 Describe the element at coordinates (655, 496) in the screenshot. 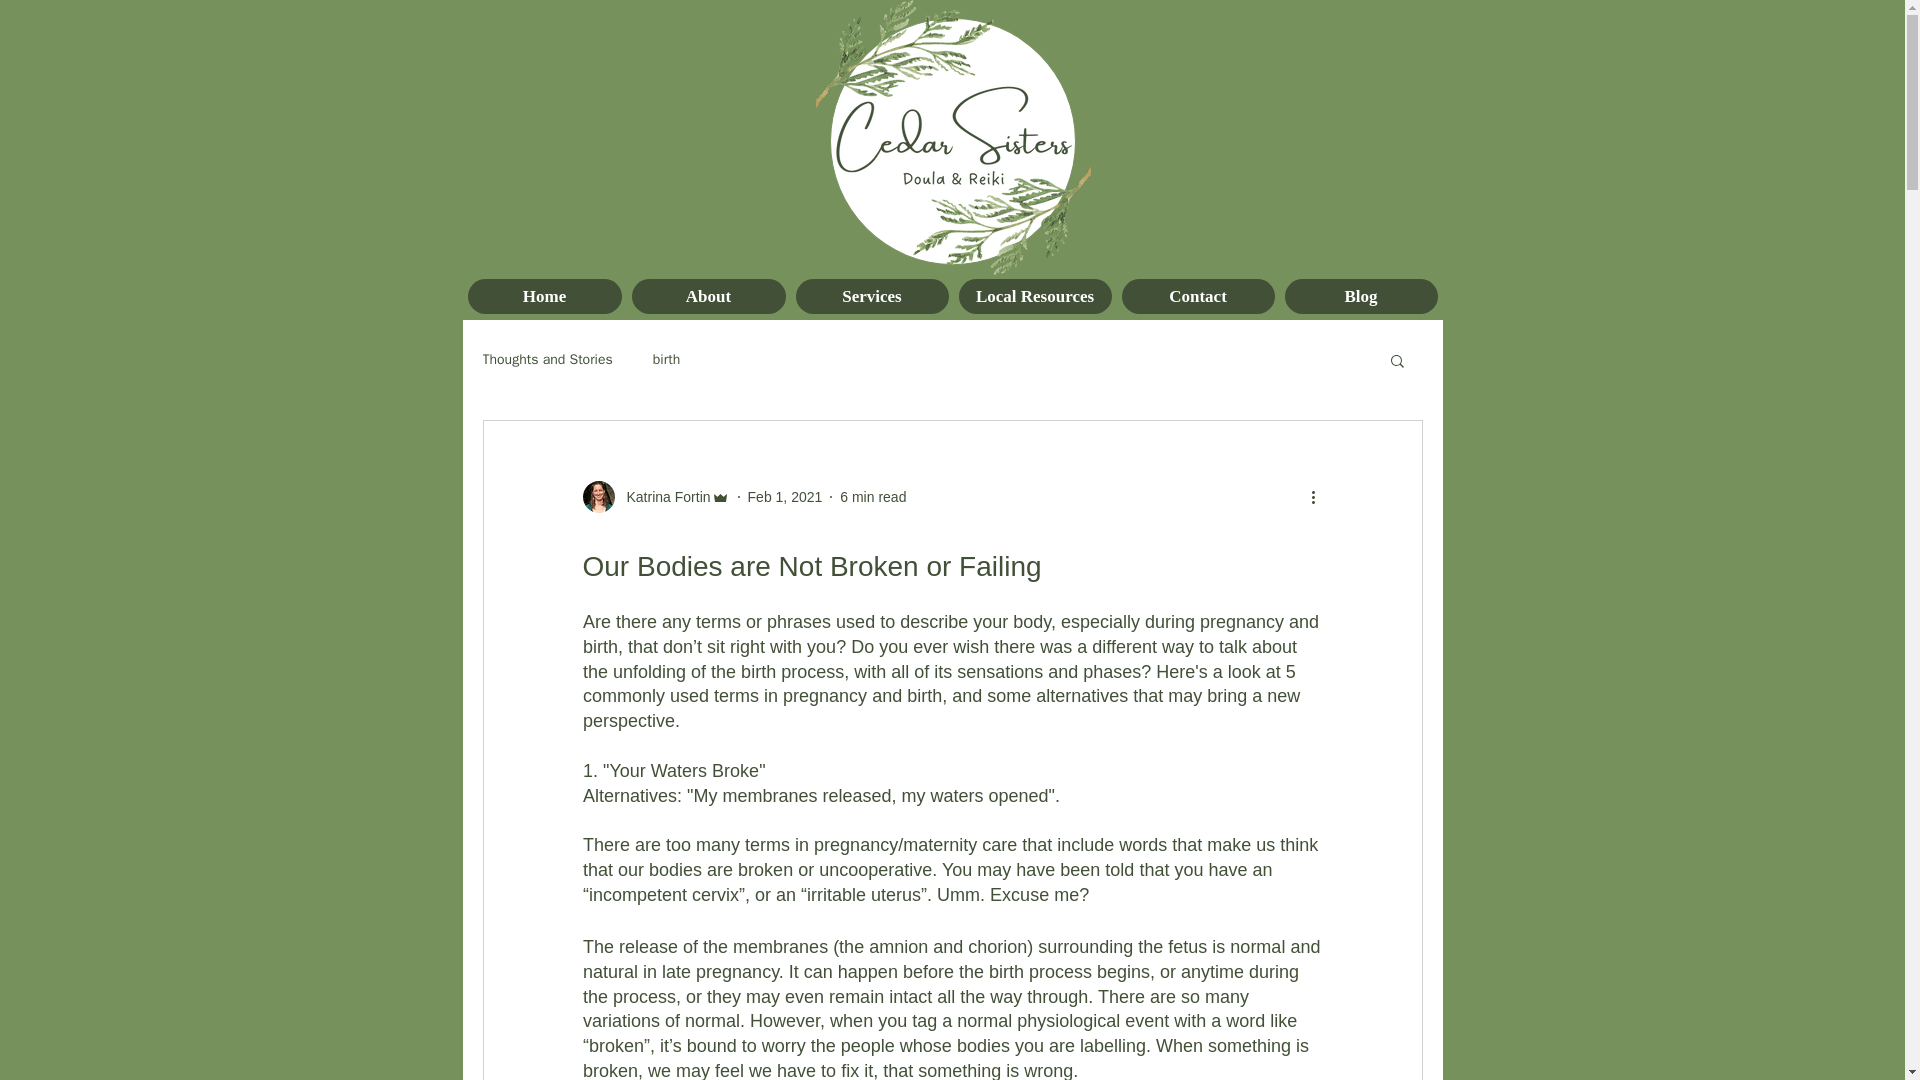

I see `Katrina Fortin` at that location.